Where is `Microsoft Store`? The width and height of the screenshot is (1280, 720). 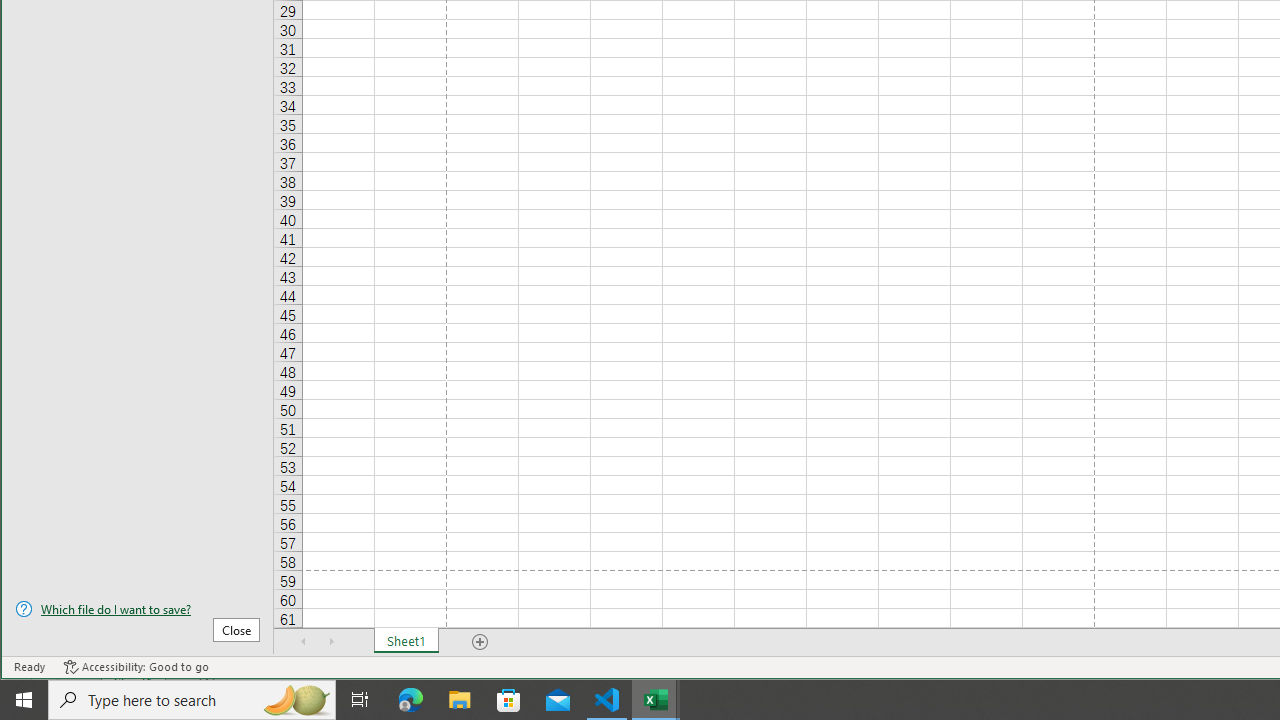
Microsoft Store is located at coordinates (509, 700).